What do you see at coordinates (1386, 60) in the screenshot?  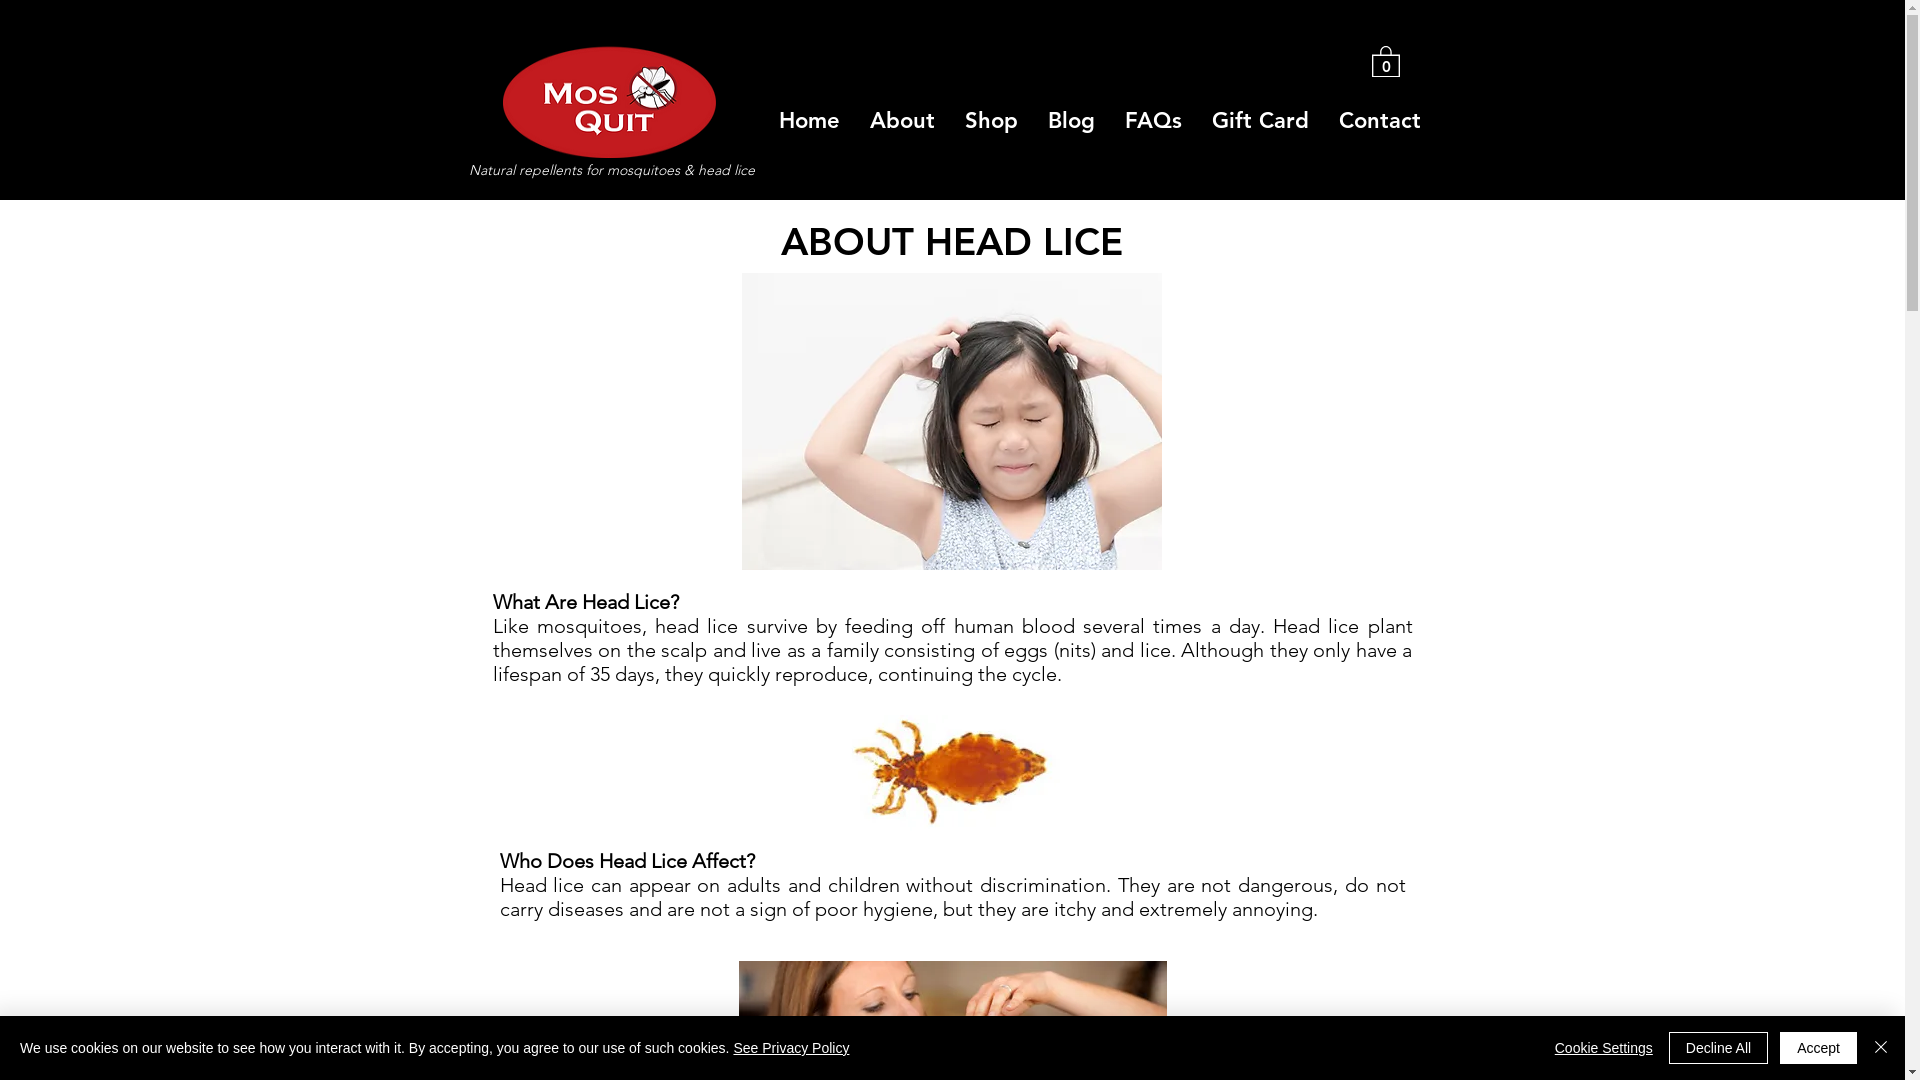 I see `0` at bounding box center [1386, 60].